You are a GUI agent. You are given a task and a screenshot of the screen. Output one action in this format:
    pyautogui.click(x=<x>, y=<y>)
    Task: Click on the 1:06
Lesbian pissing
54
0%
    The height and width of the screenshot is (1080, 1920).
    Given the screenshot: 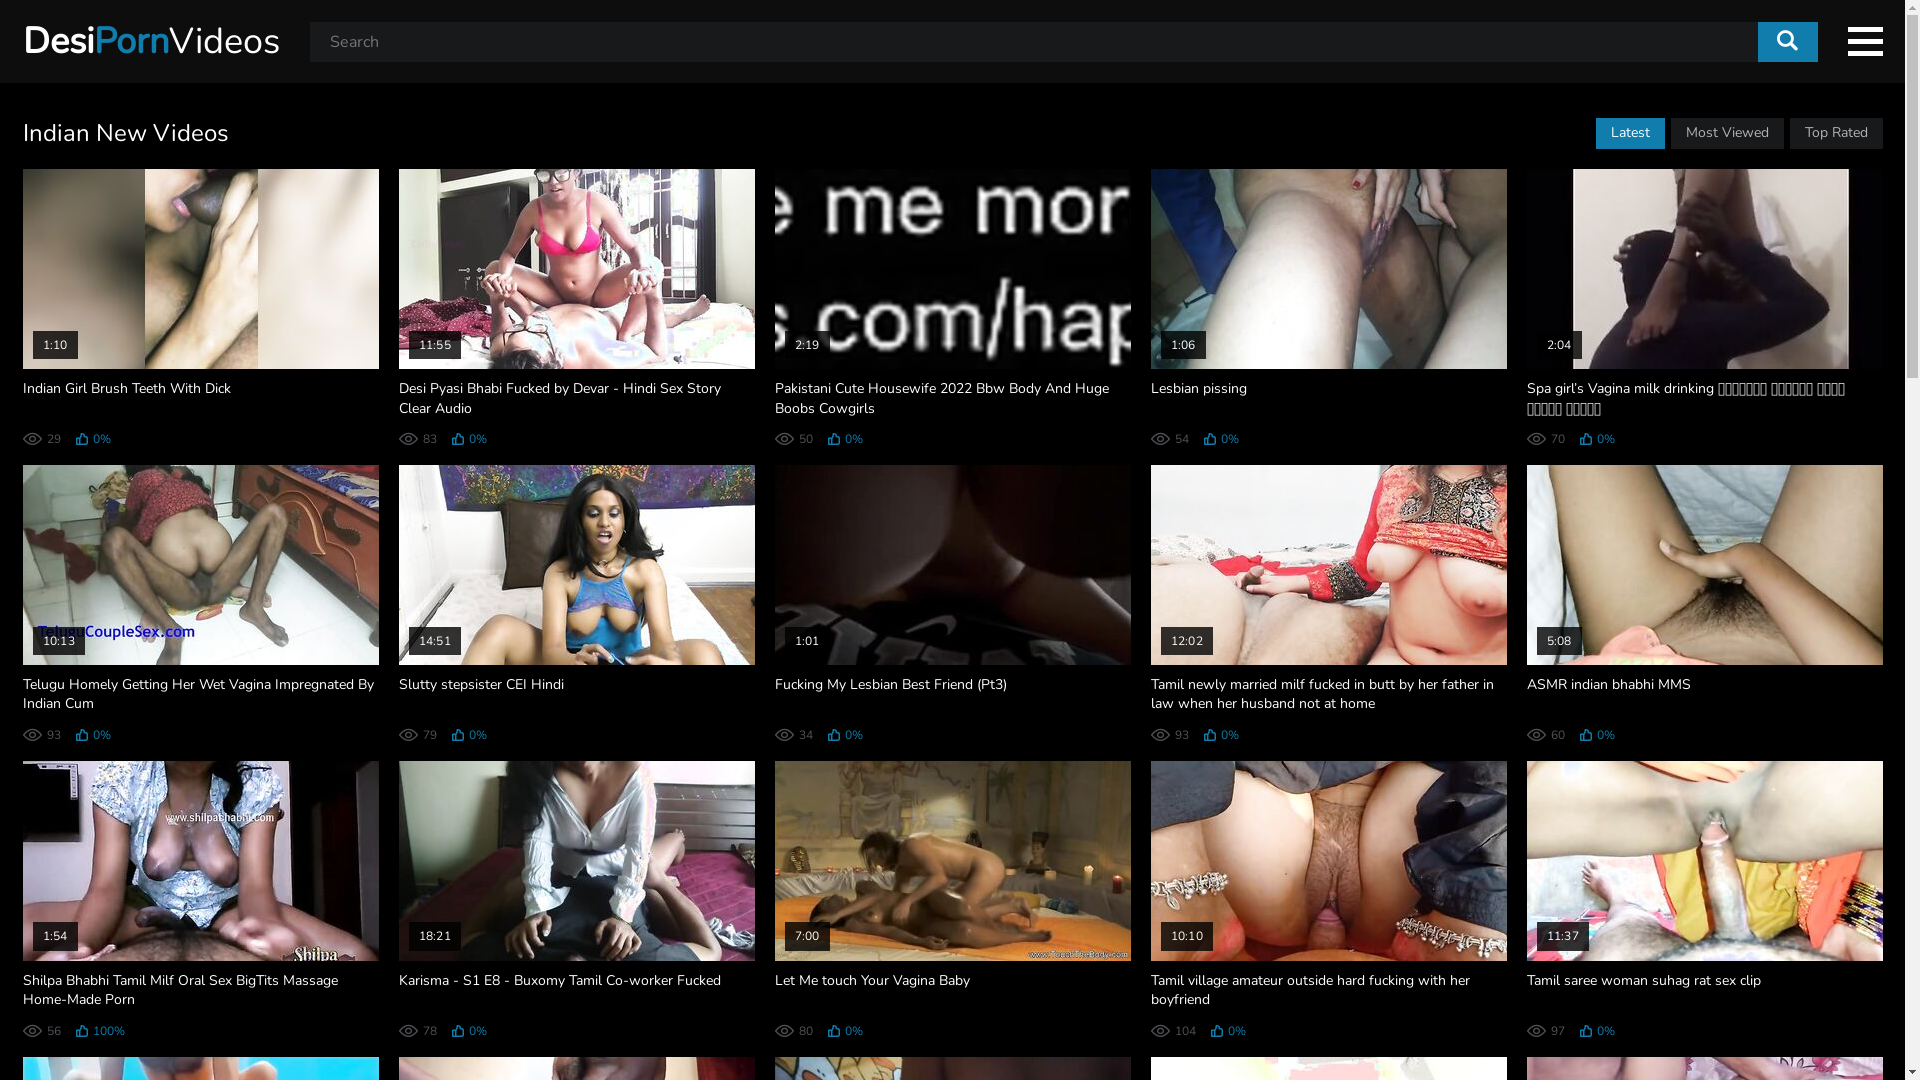 What is the action you would take?
    pyautogui.click(x=1328, y=307)
    